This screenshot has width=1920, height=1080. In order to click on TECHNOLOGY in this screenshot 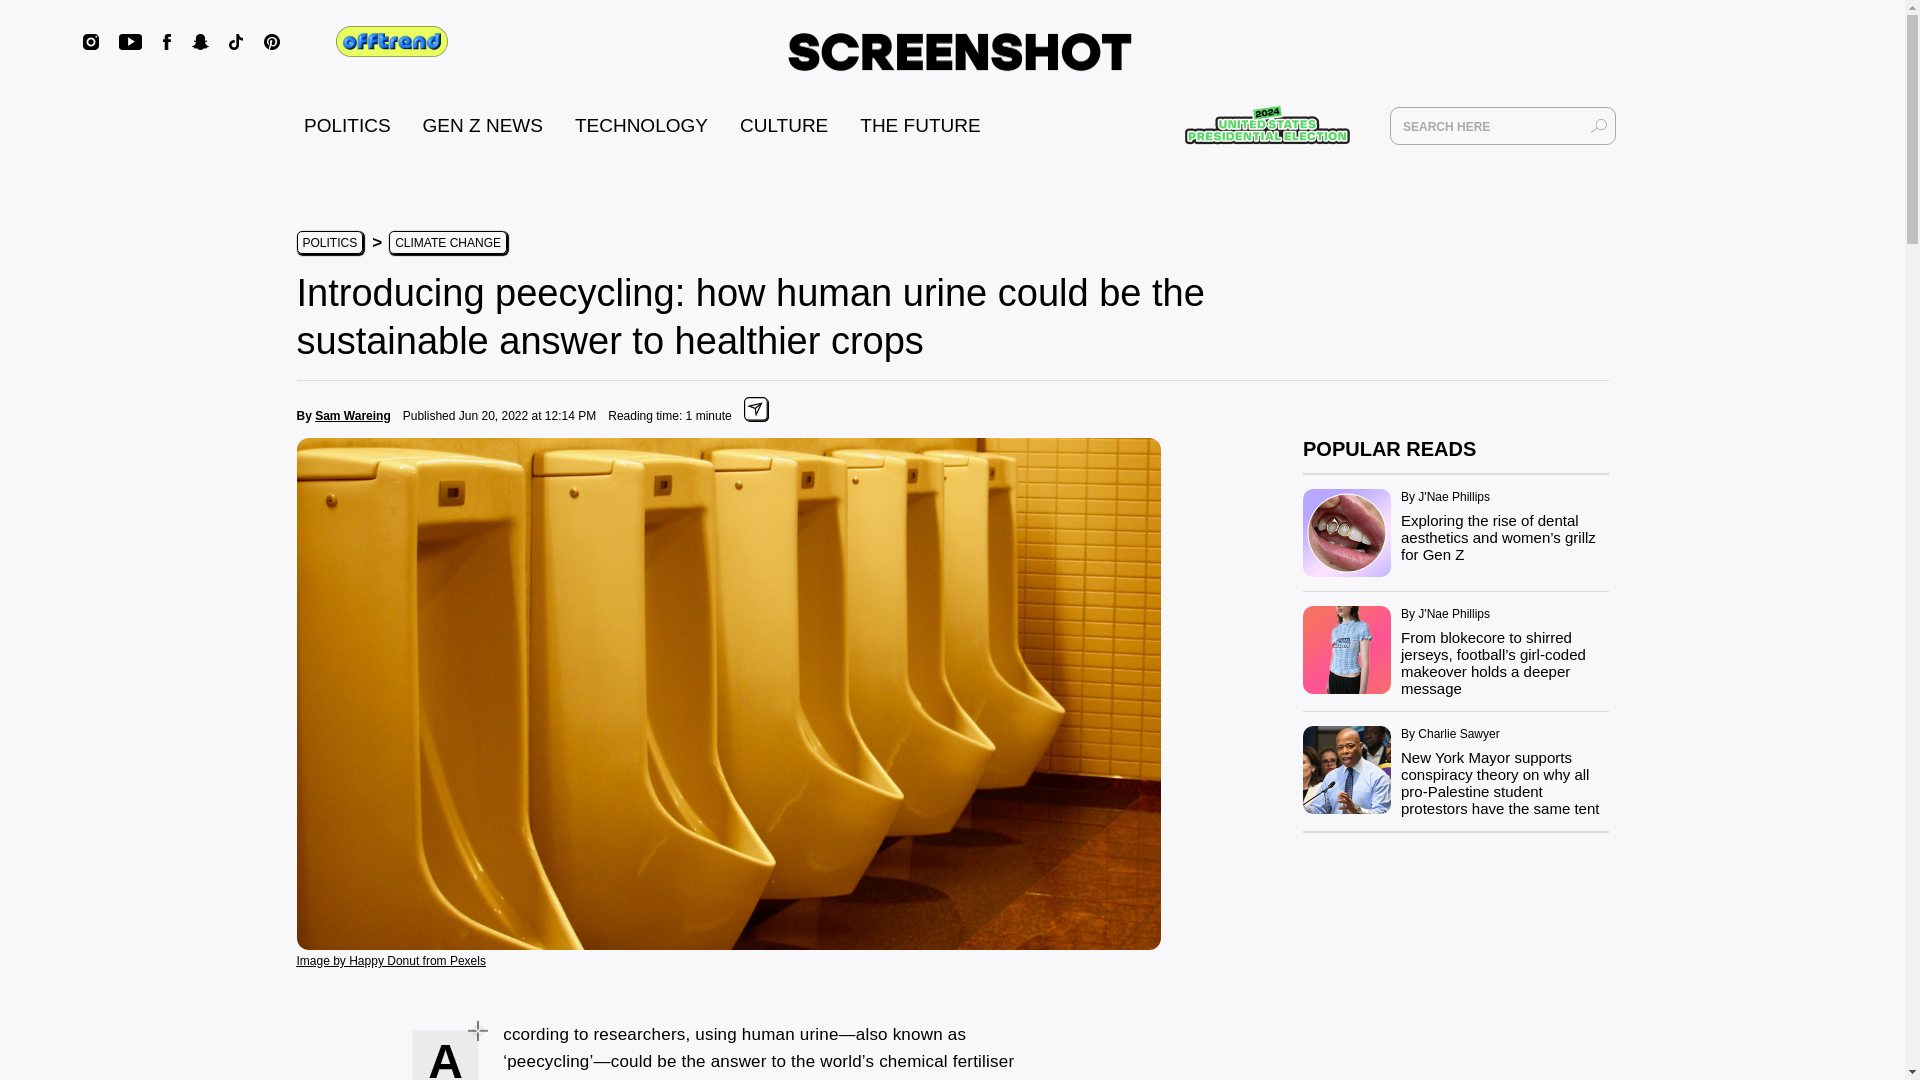, I will do `click(641, 125)`.